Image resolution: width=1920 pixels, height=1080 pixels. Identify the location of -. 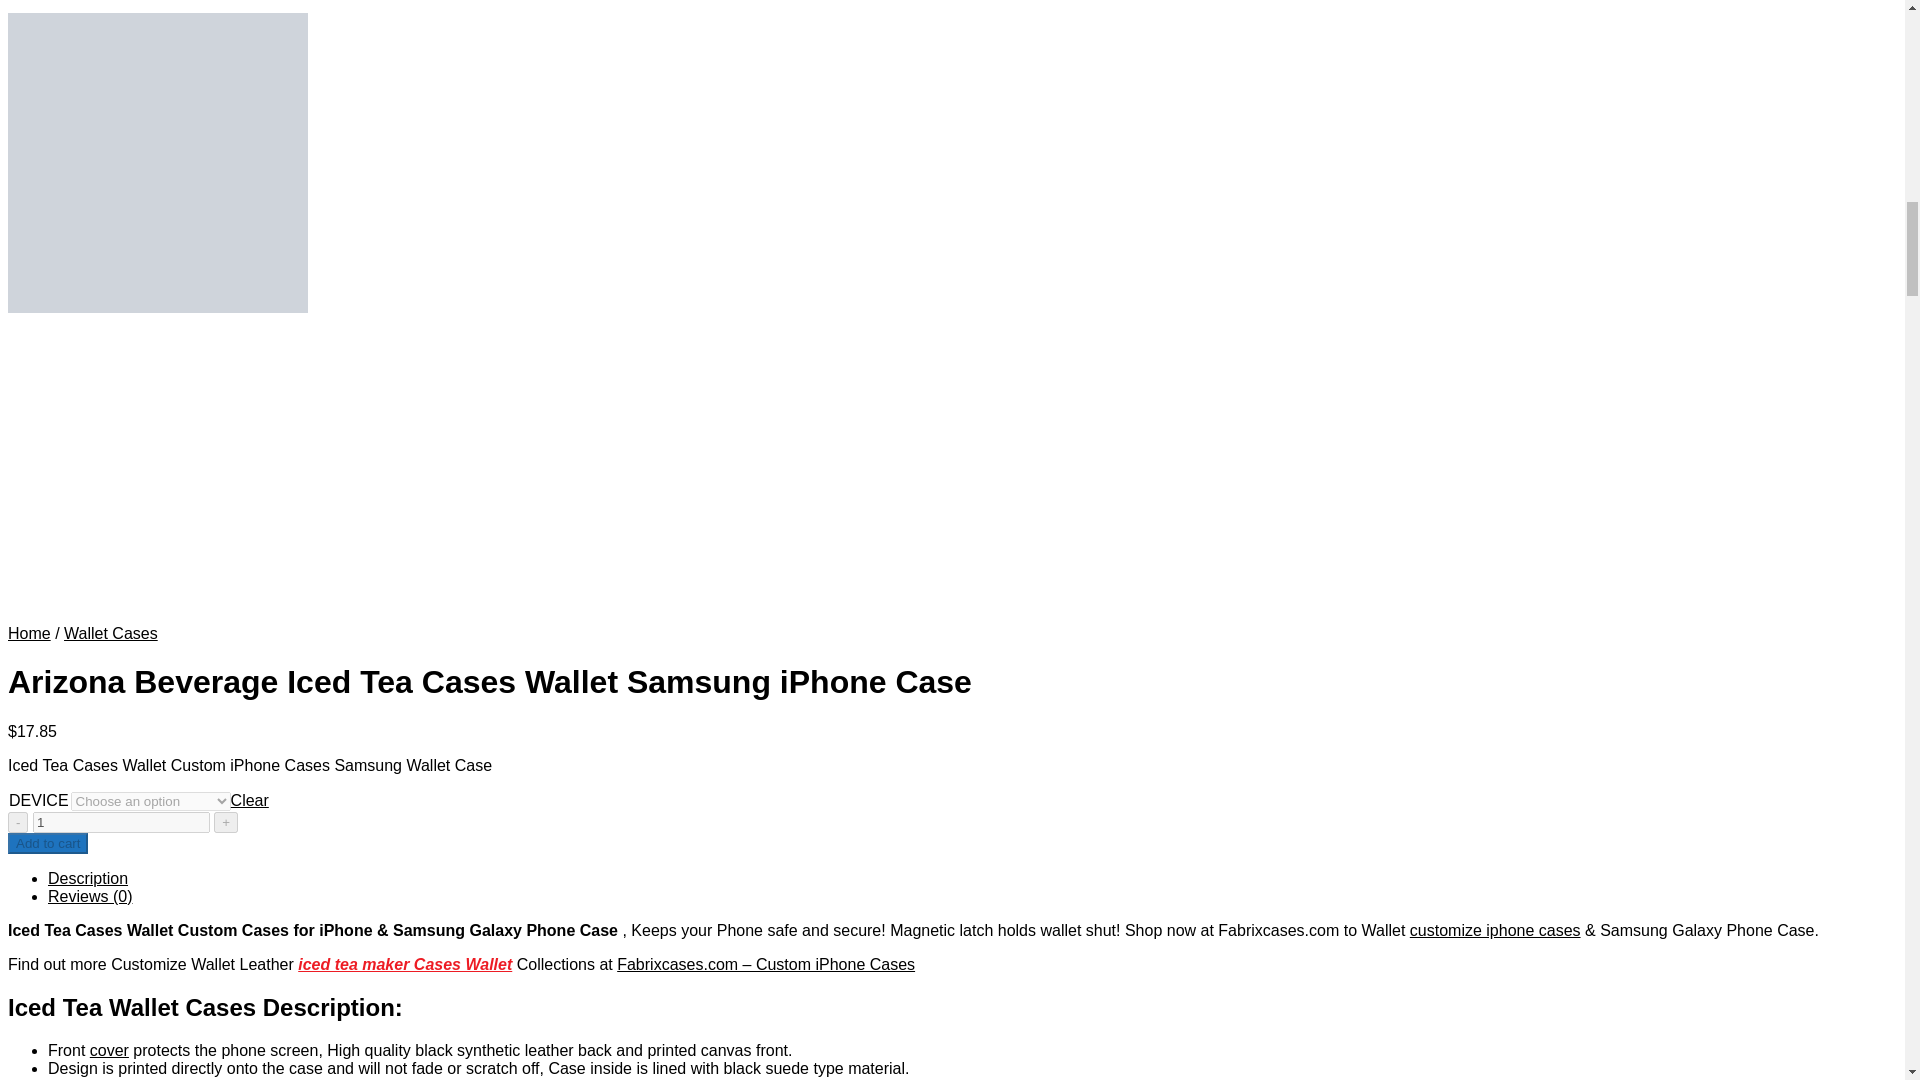
(18, 822).